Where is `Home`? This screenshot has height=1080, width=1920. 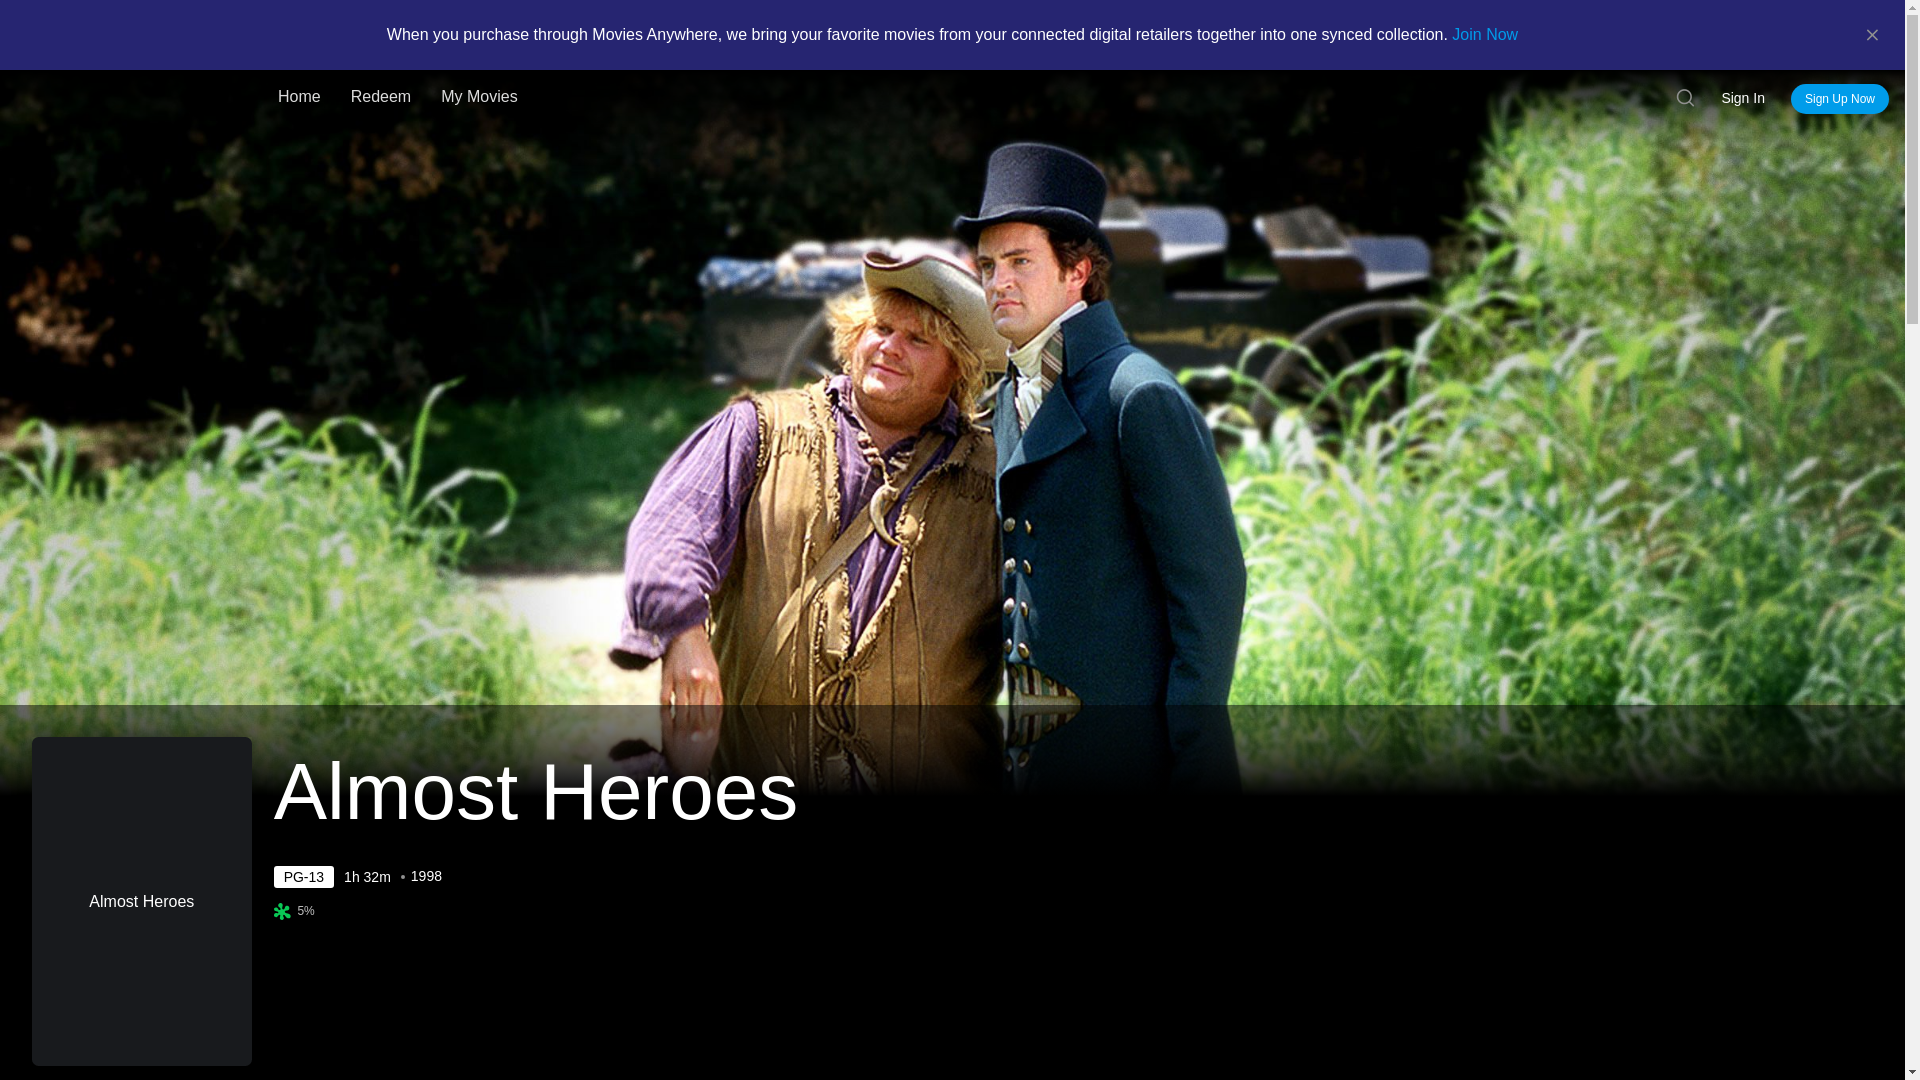
Home is located at coordinates (300, 98).